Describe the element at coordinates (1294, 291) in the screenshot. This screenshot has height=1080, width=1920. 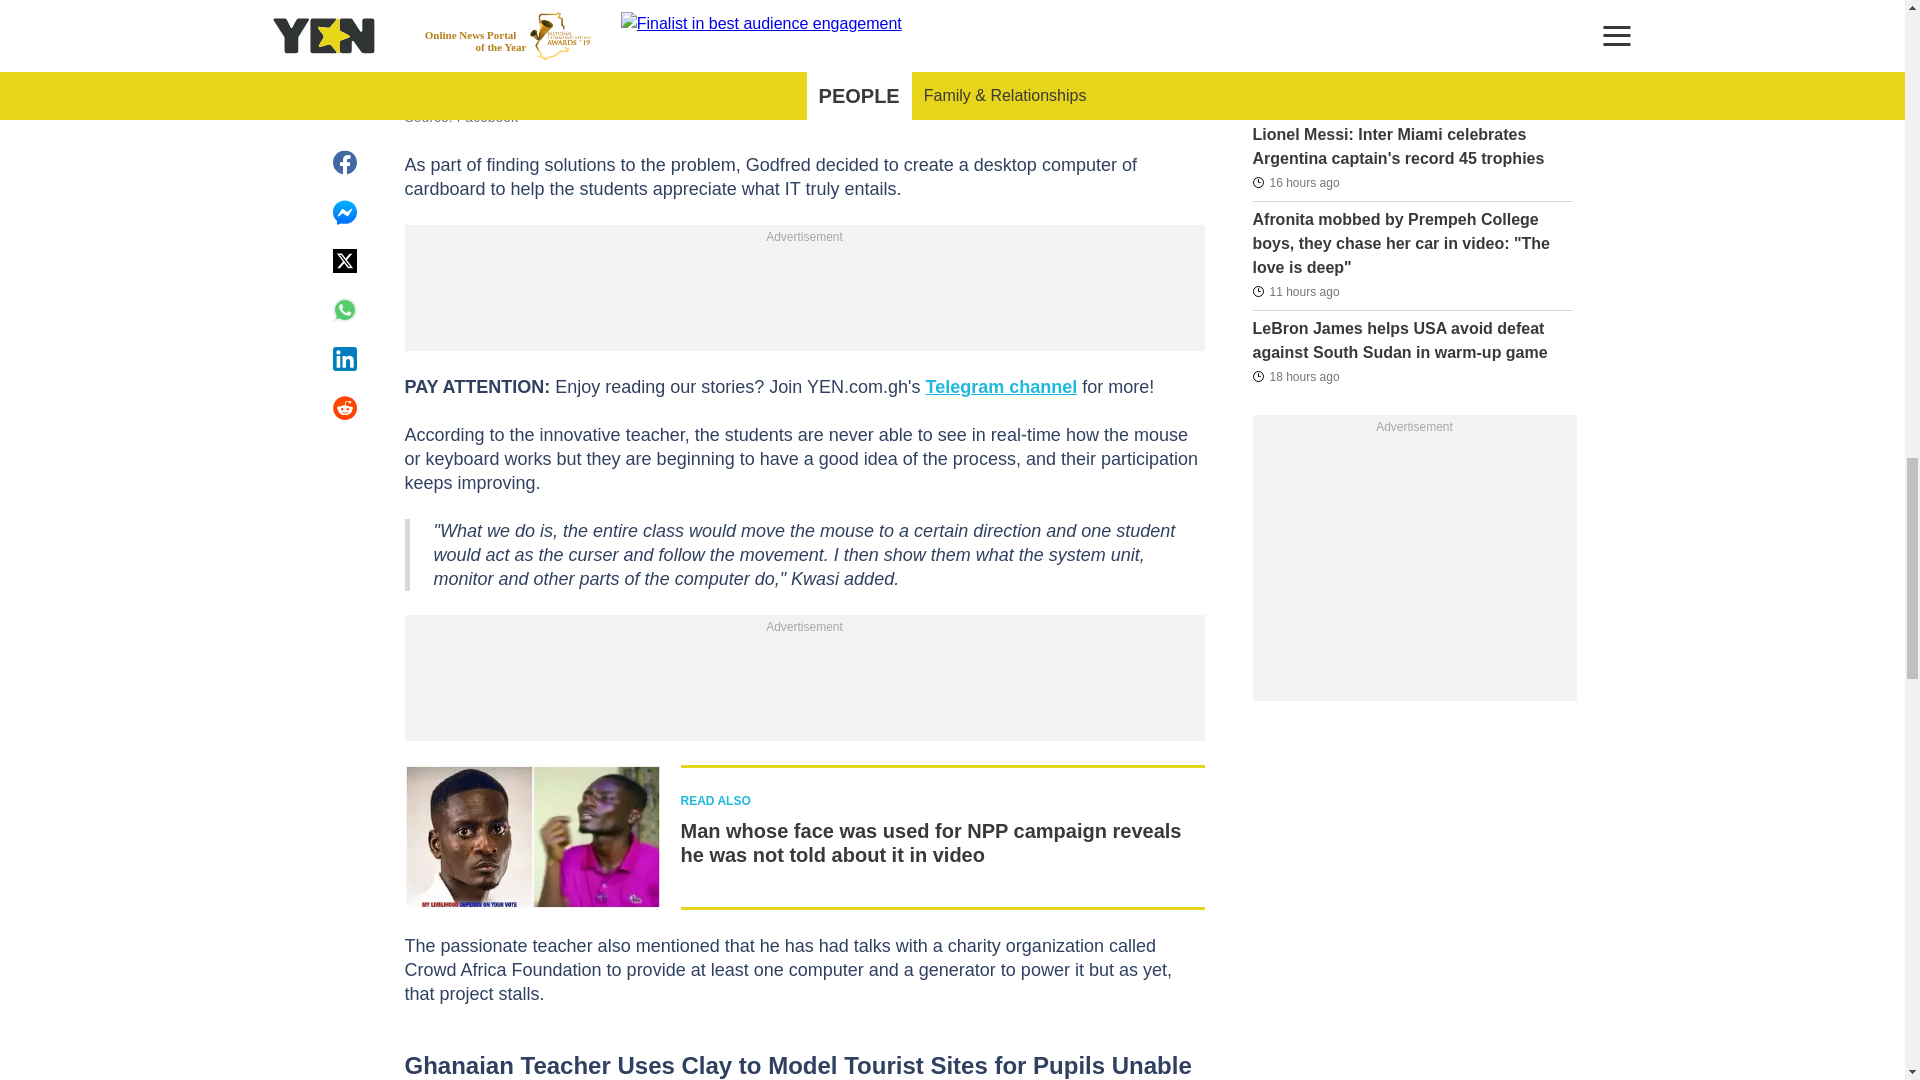
I see `2024-07-21T16:09:58Z` at that location.